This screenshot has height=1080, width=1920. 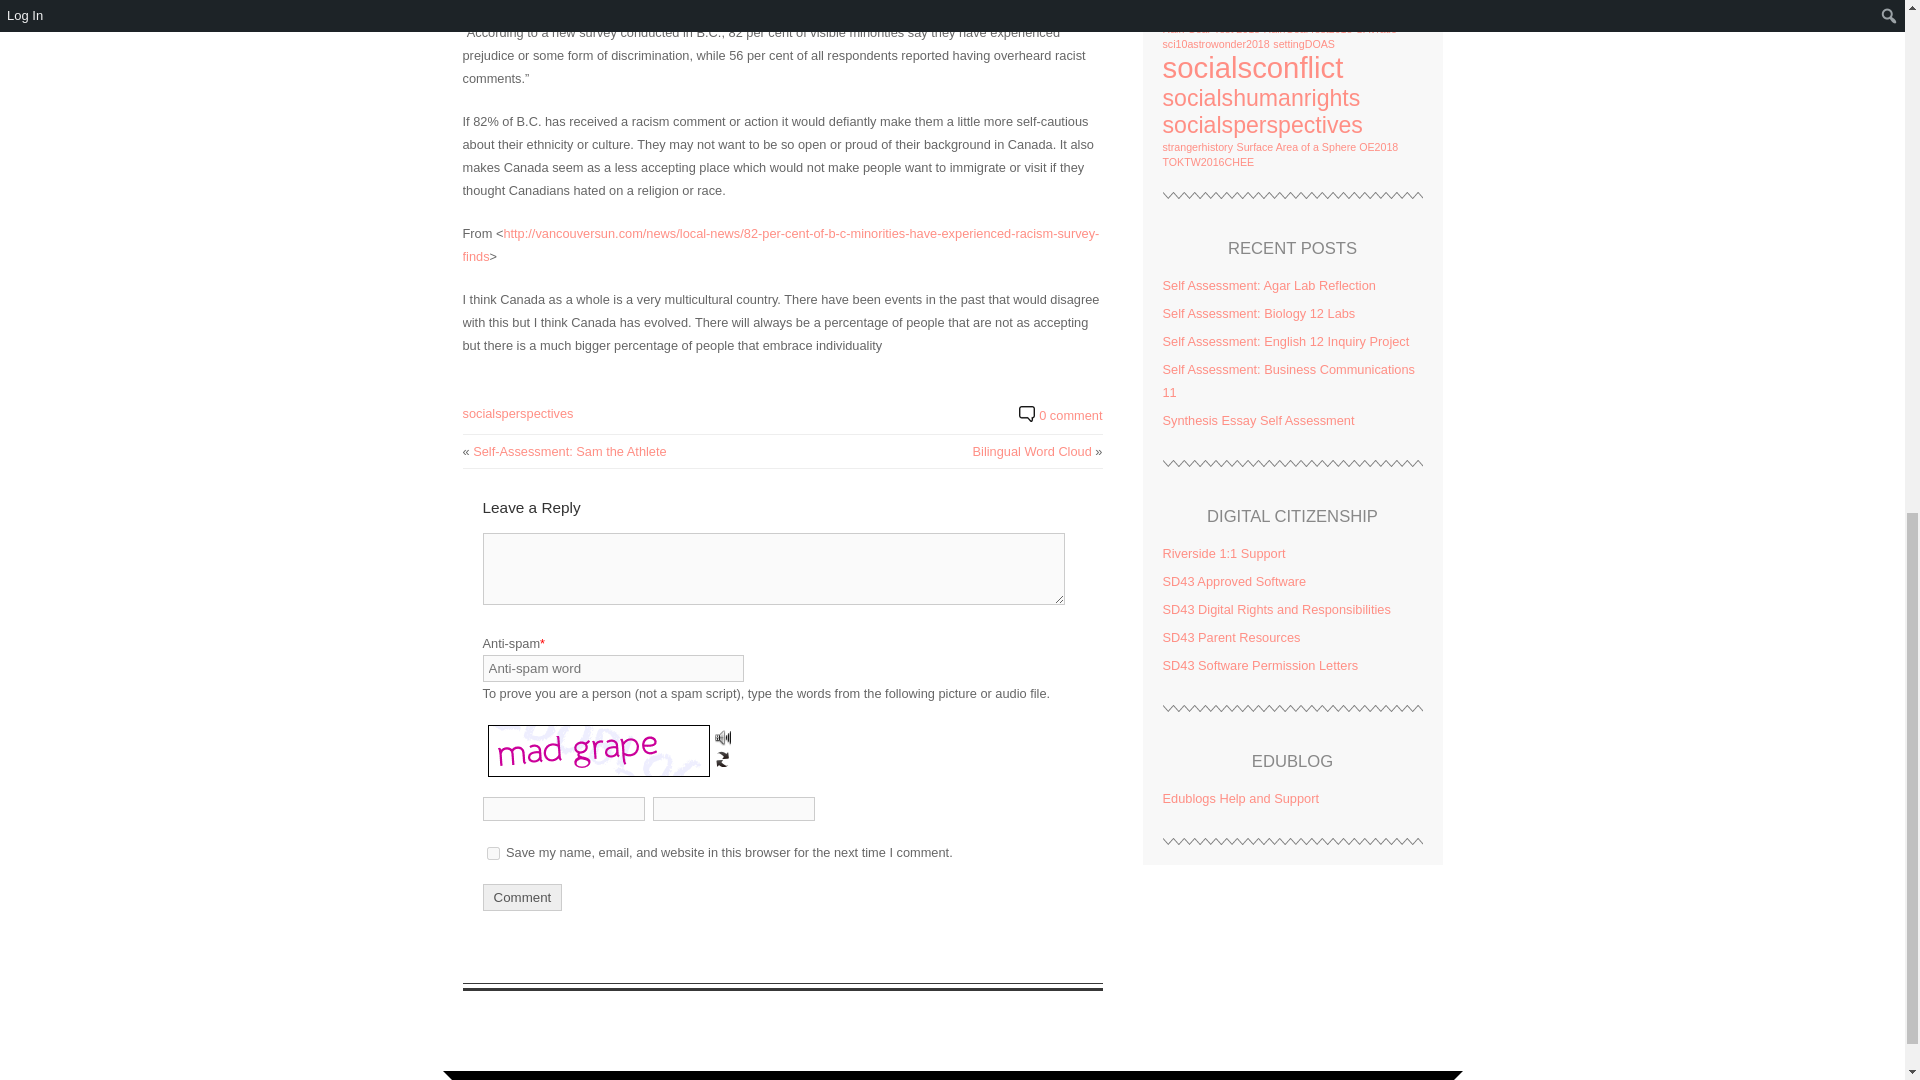 What do you see at coordinates (1070, 416) in the screenshot?
I see `0 comment` at bounding box center [1070, 416].